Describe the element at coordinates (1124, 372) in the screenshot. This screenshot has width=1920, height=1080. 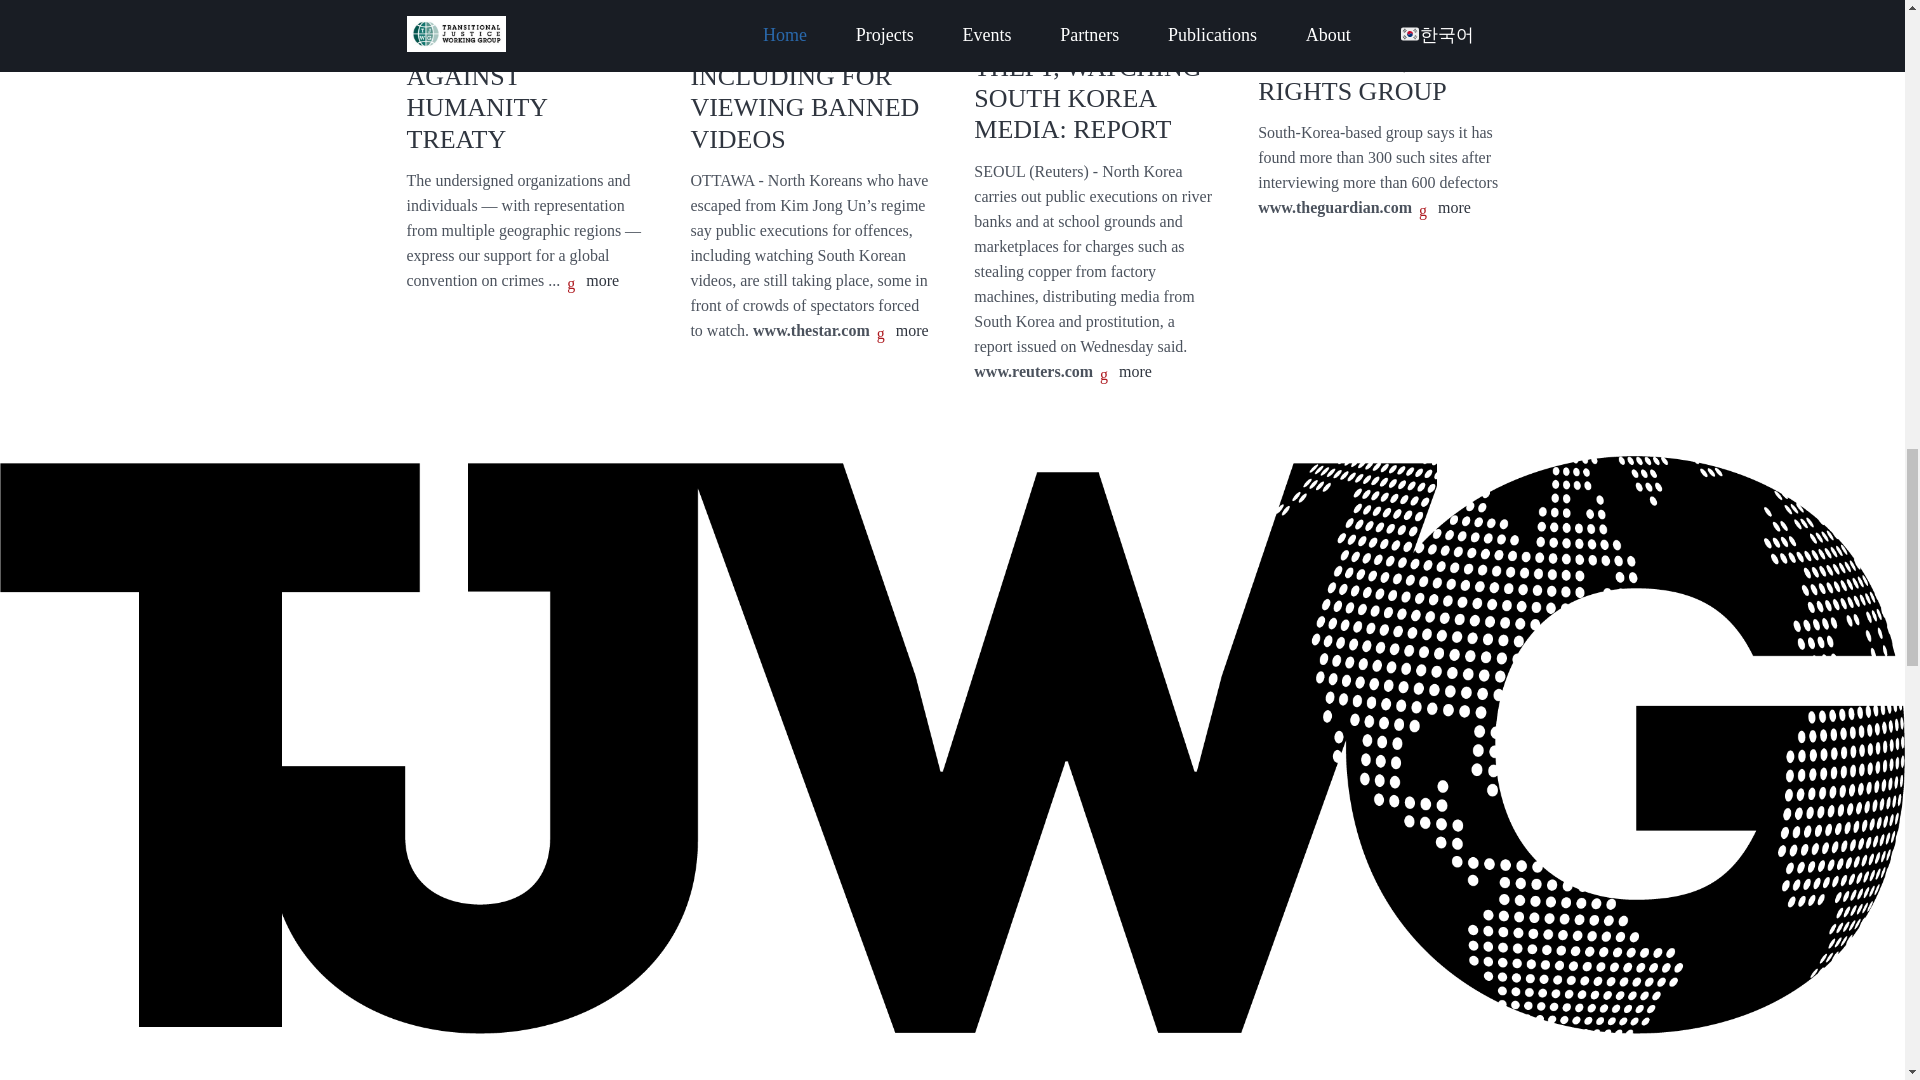
I see `more` at that location.